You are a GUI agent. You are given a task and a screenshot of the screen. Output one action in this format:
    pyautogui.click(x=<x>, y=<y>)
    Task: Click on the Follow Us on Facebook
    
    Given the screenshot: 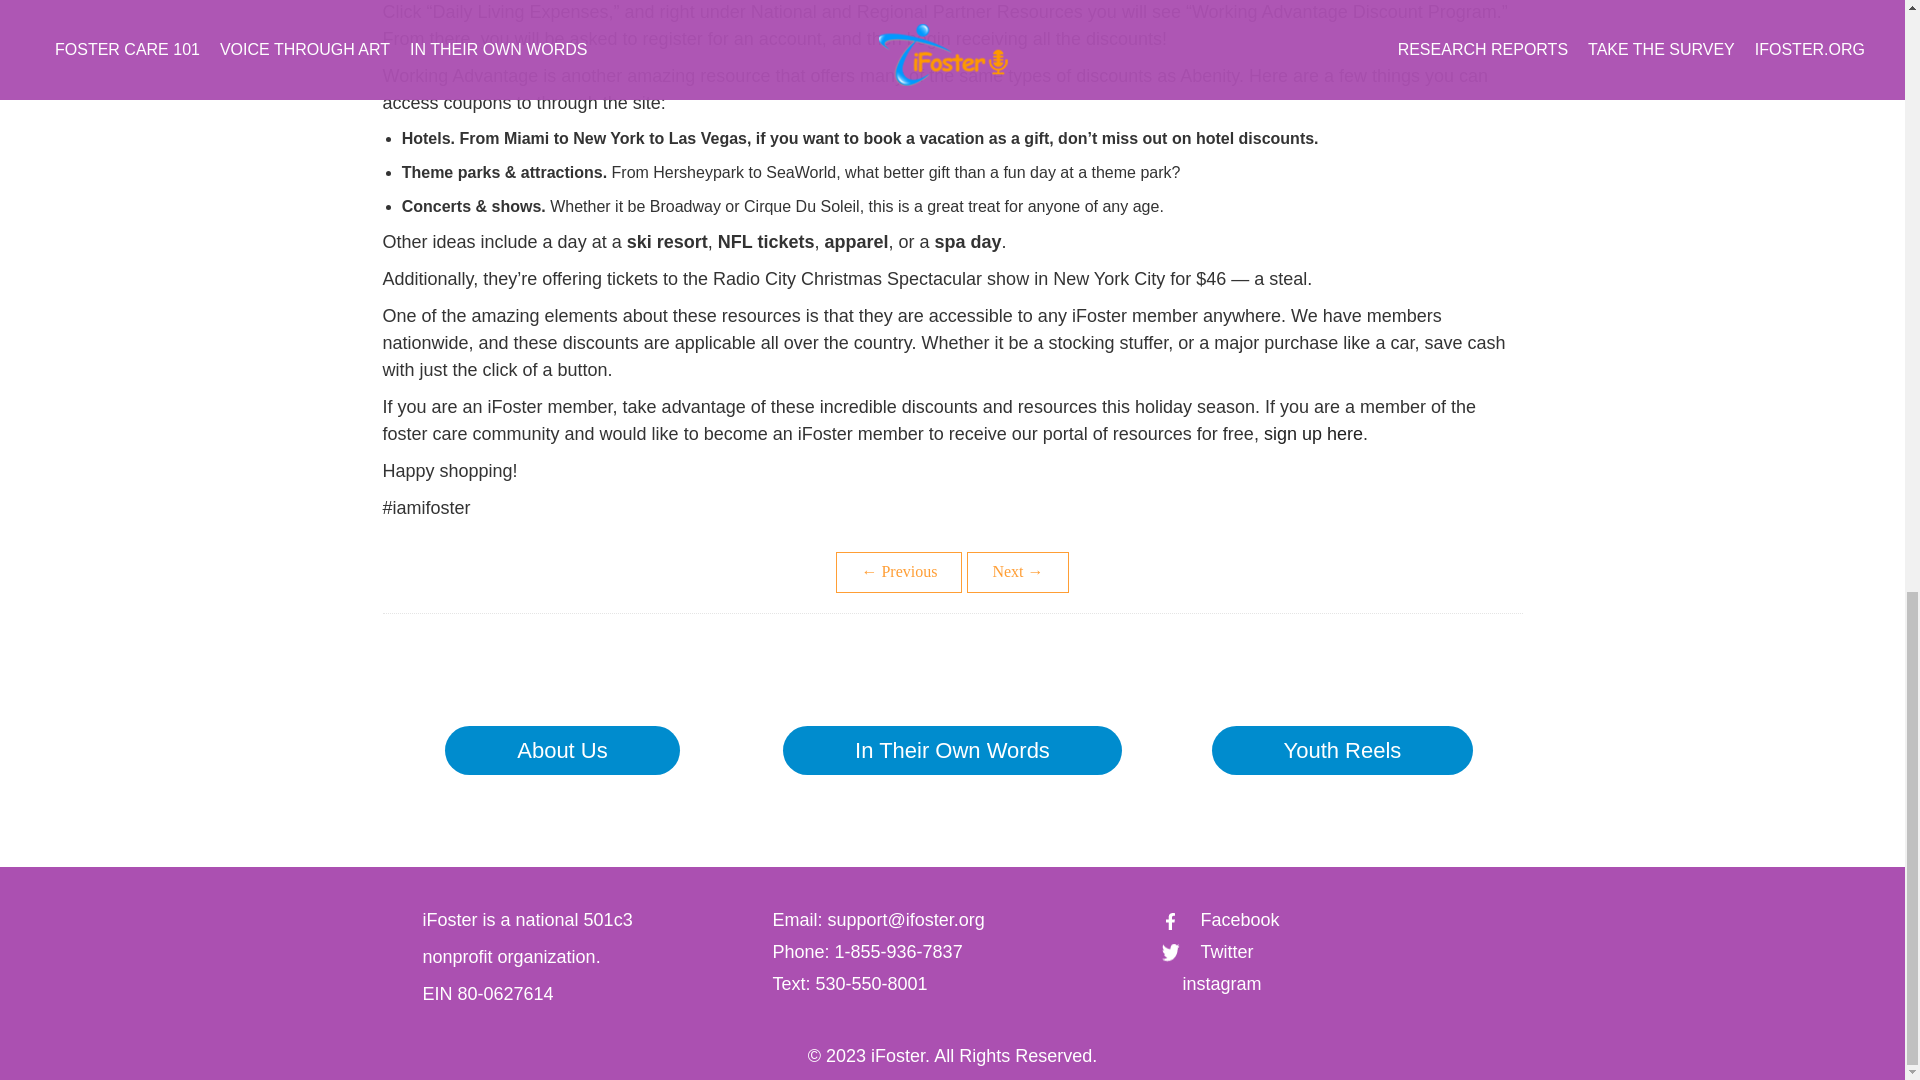 What is the action you would take?
    pyautogui.click(x=1220, y=920)
    